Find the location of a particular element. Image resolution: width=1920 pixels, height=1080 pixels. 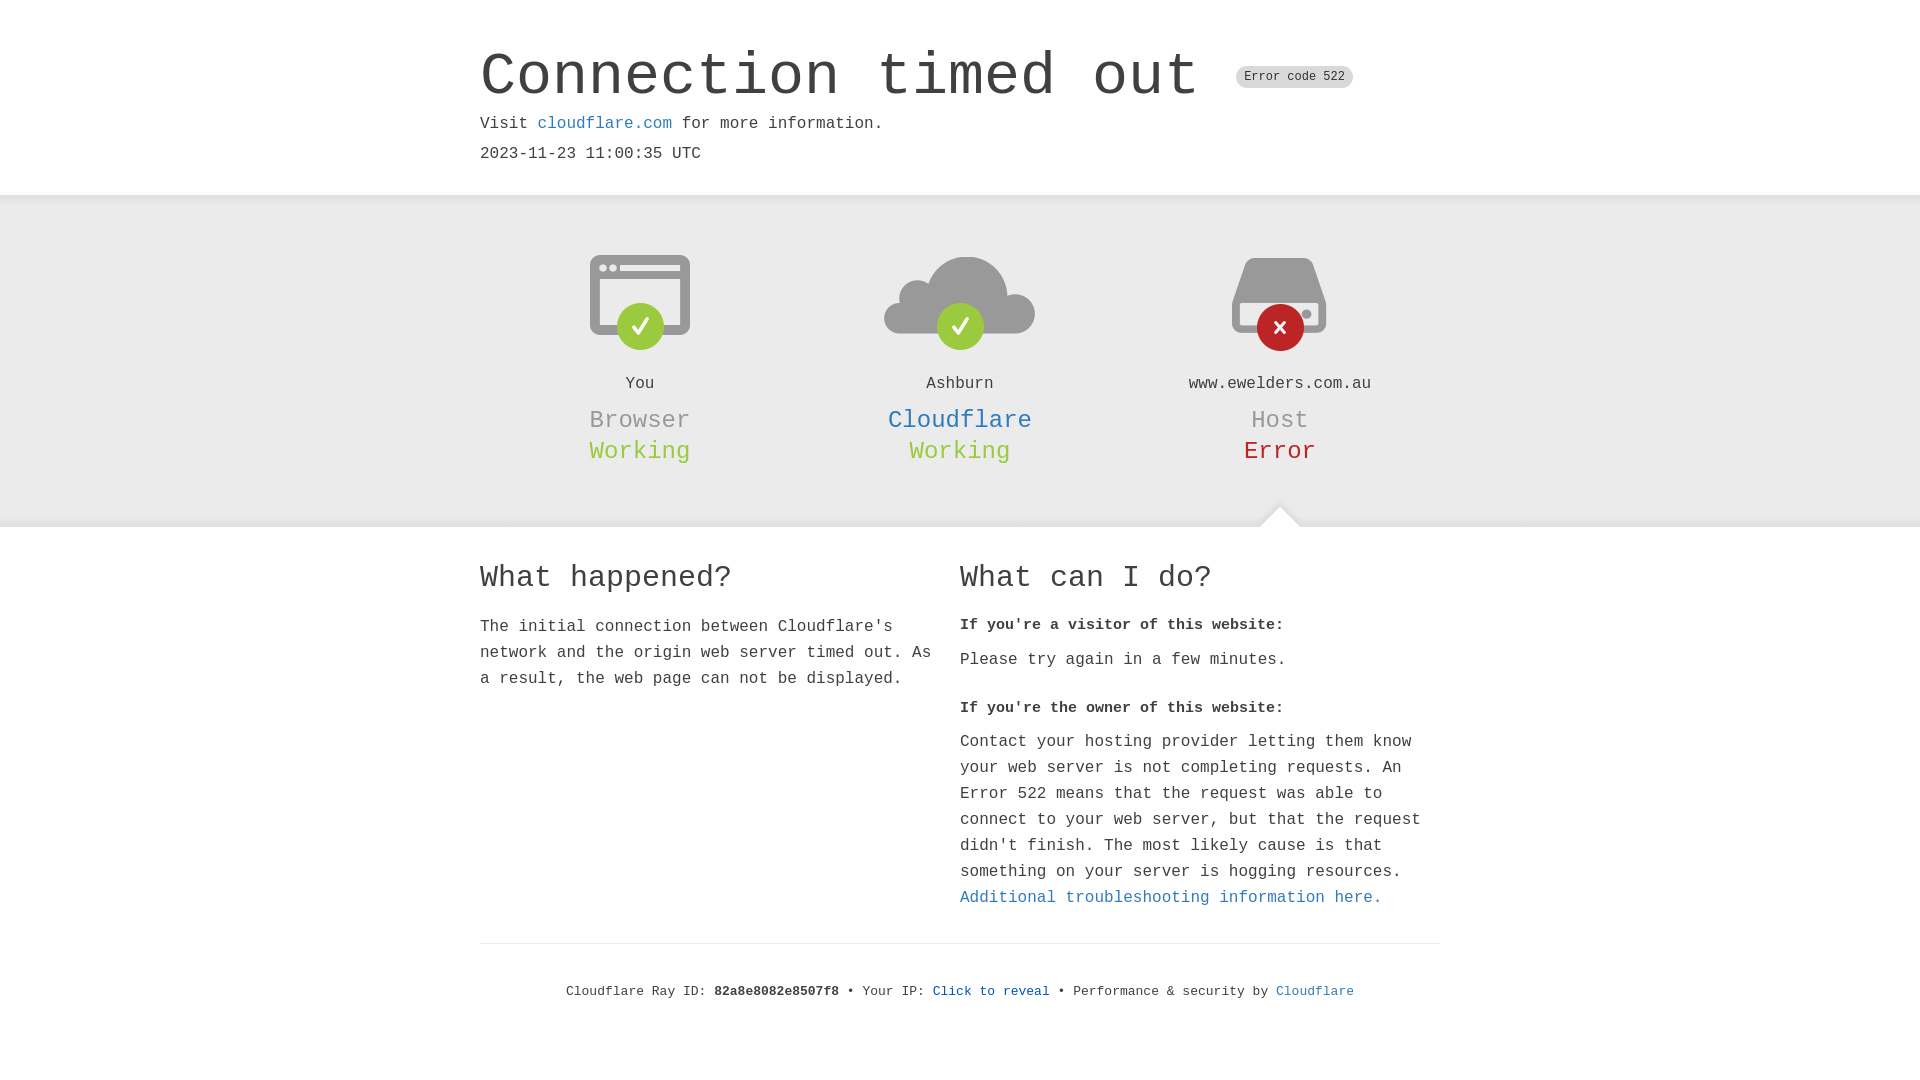

Click to reveal is located at coordinates (992, 992).